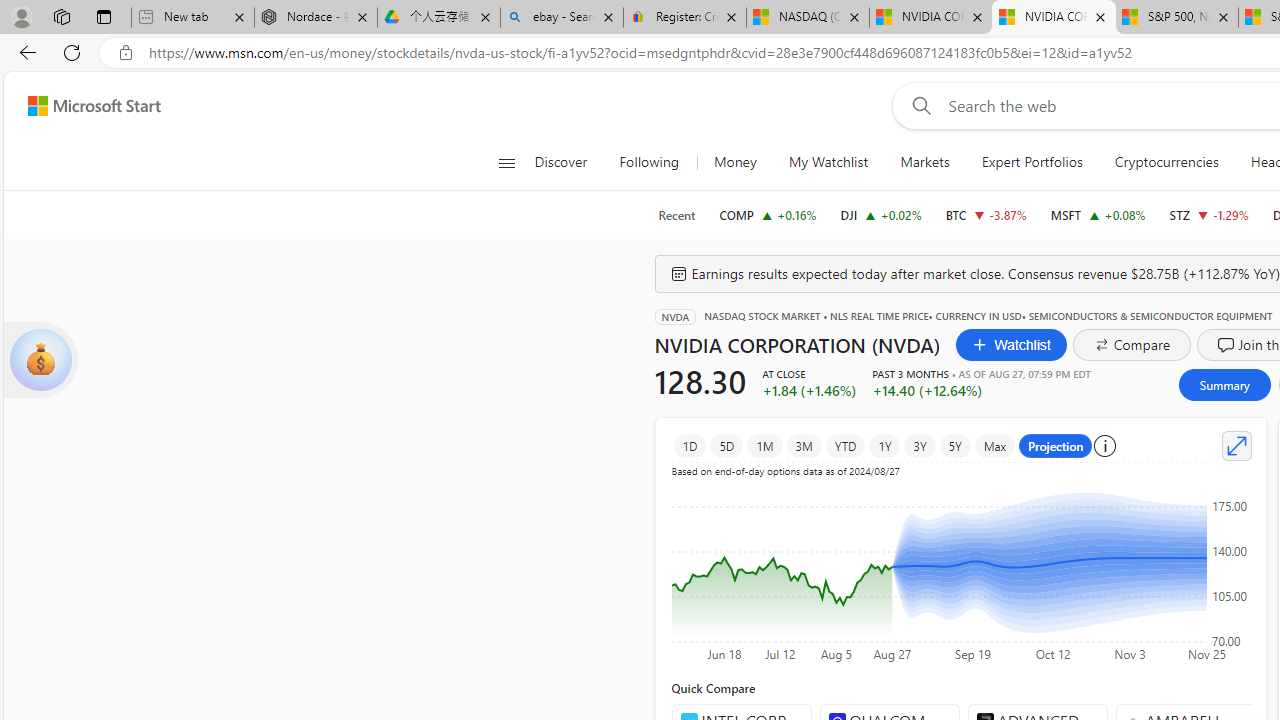  What do you see at coordinates (846, 446) in the screenshot?
I see `YTD` at bounding box center [846, 446].